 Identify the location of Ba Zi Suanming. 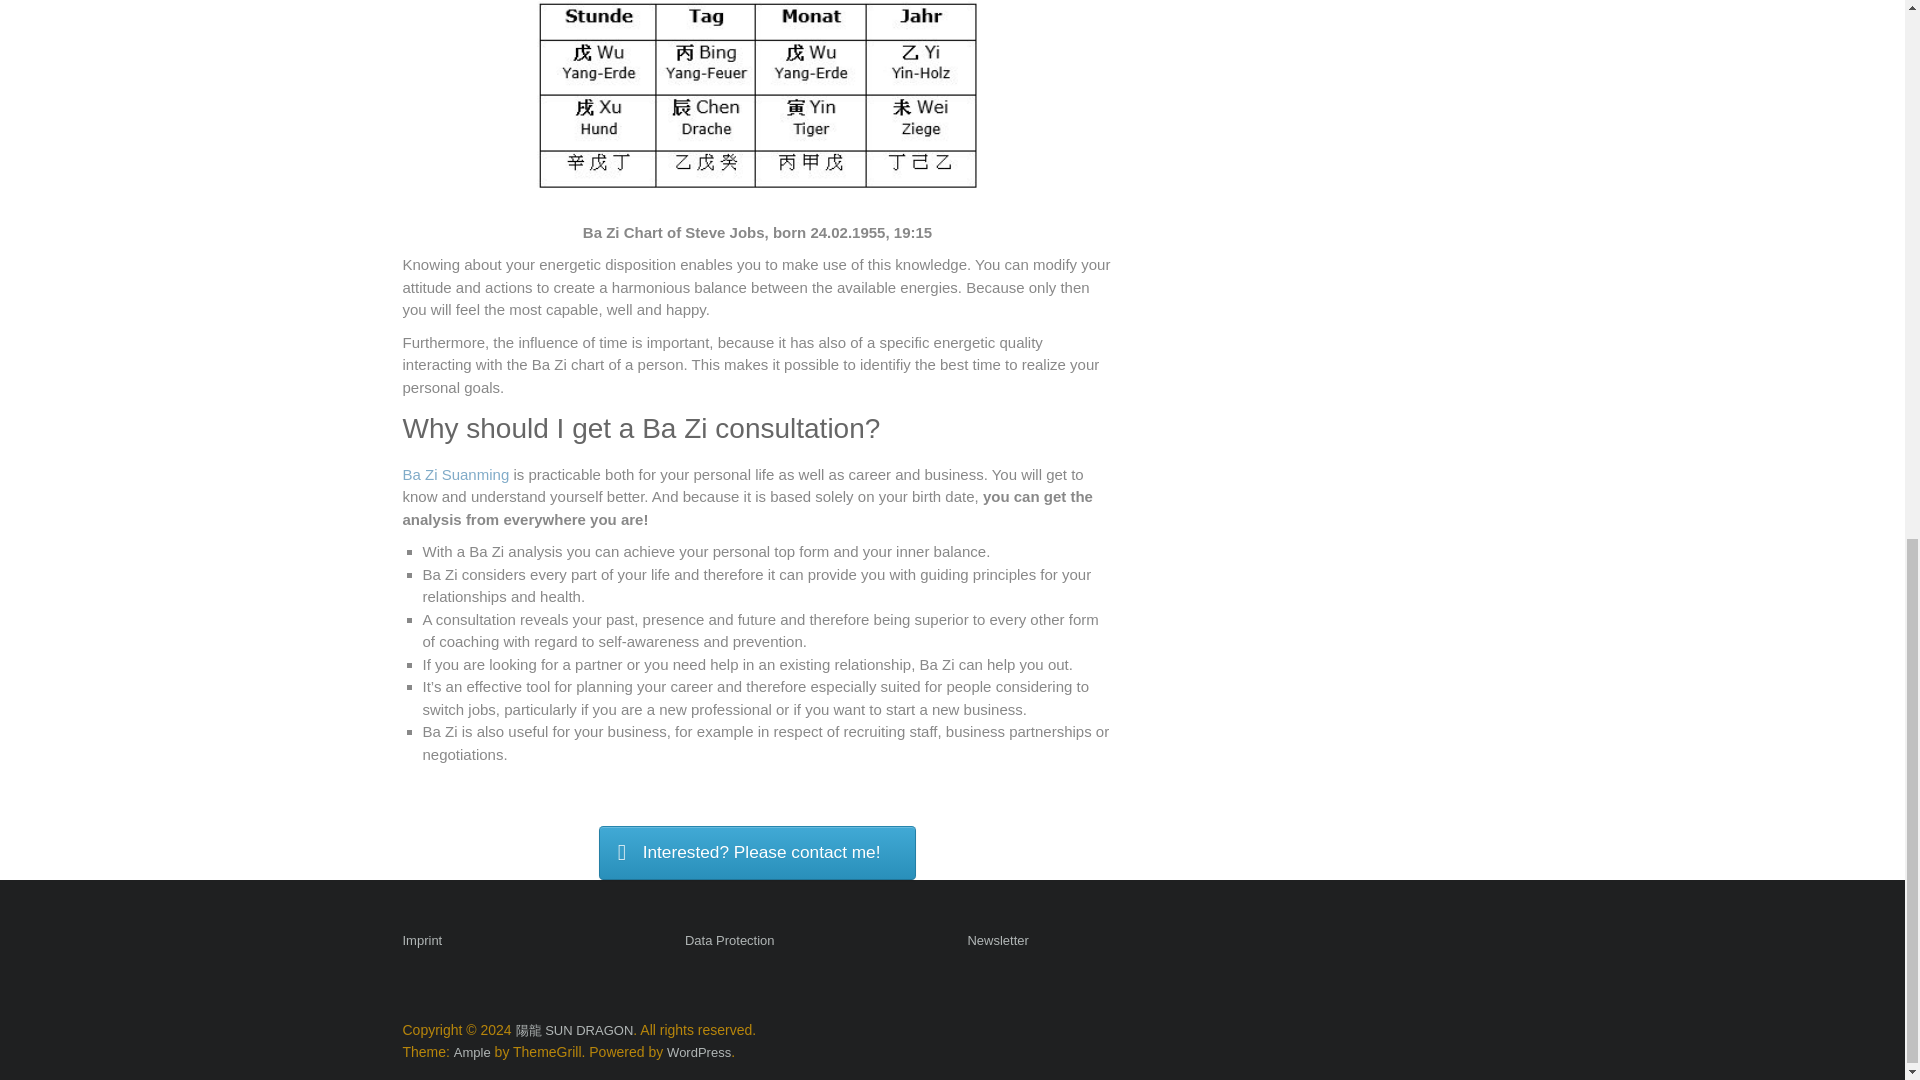
(454, 474).